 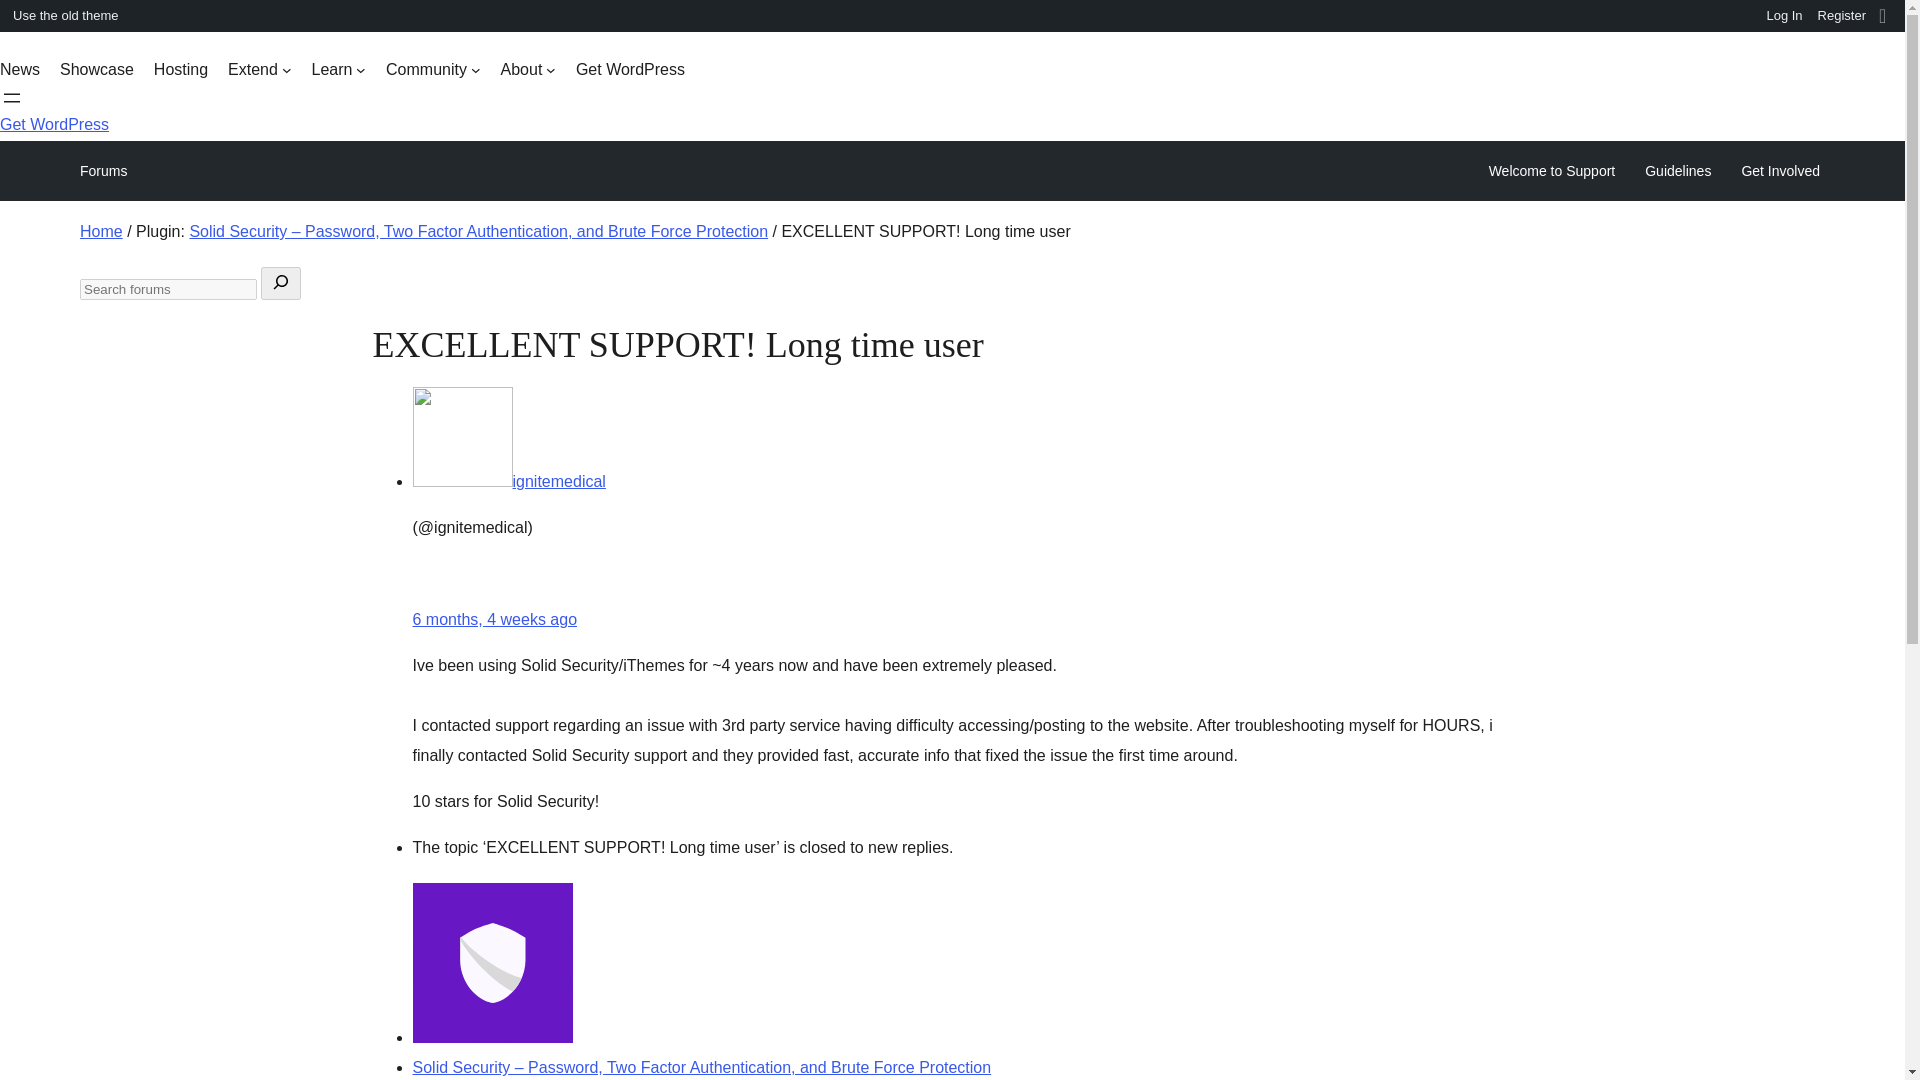 I want to click on News, so click(x=20, y=70).